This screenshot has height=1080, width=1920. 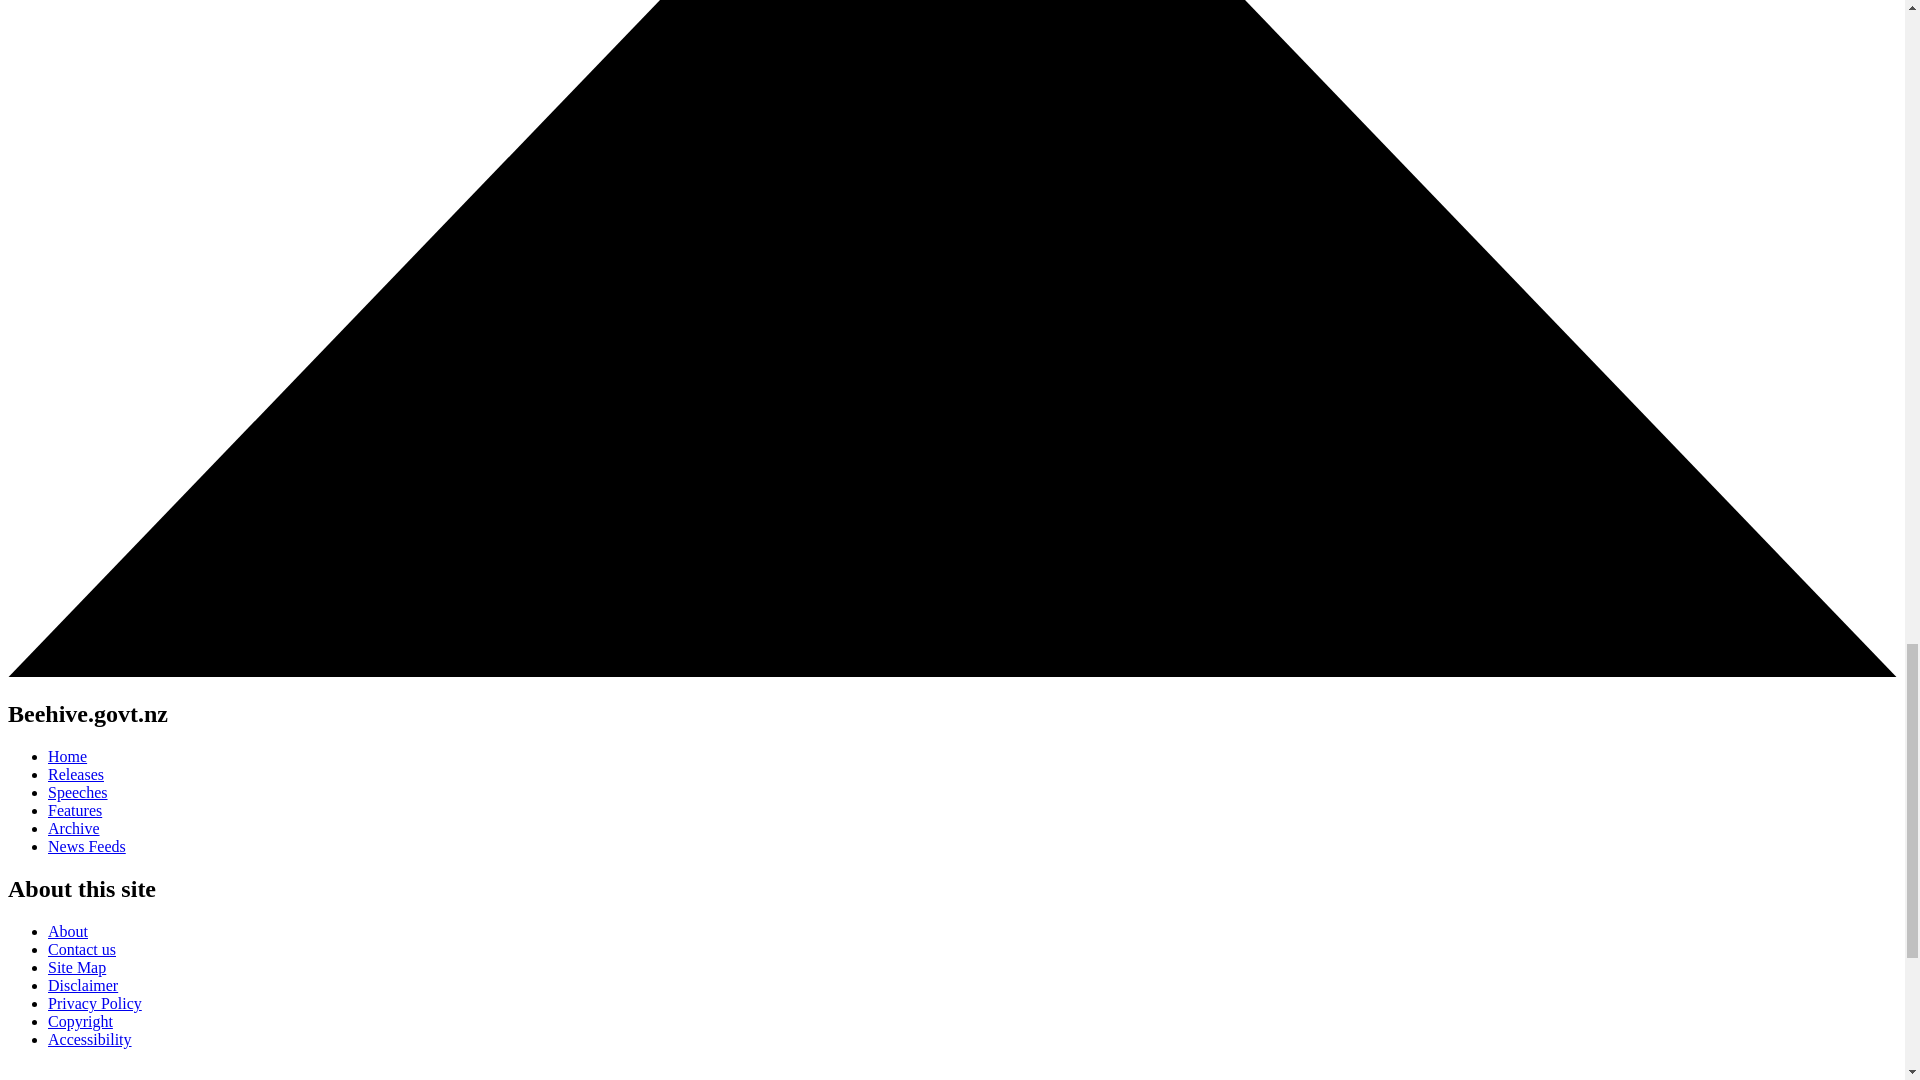 What do you see at coordinates (67, 756) in the screenshot?
I see `Home` at bounding box center [67, 756].